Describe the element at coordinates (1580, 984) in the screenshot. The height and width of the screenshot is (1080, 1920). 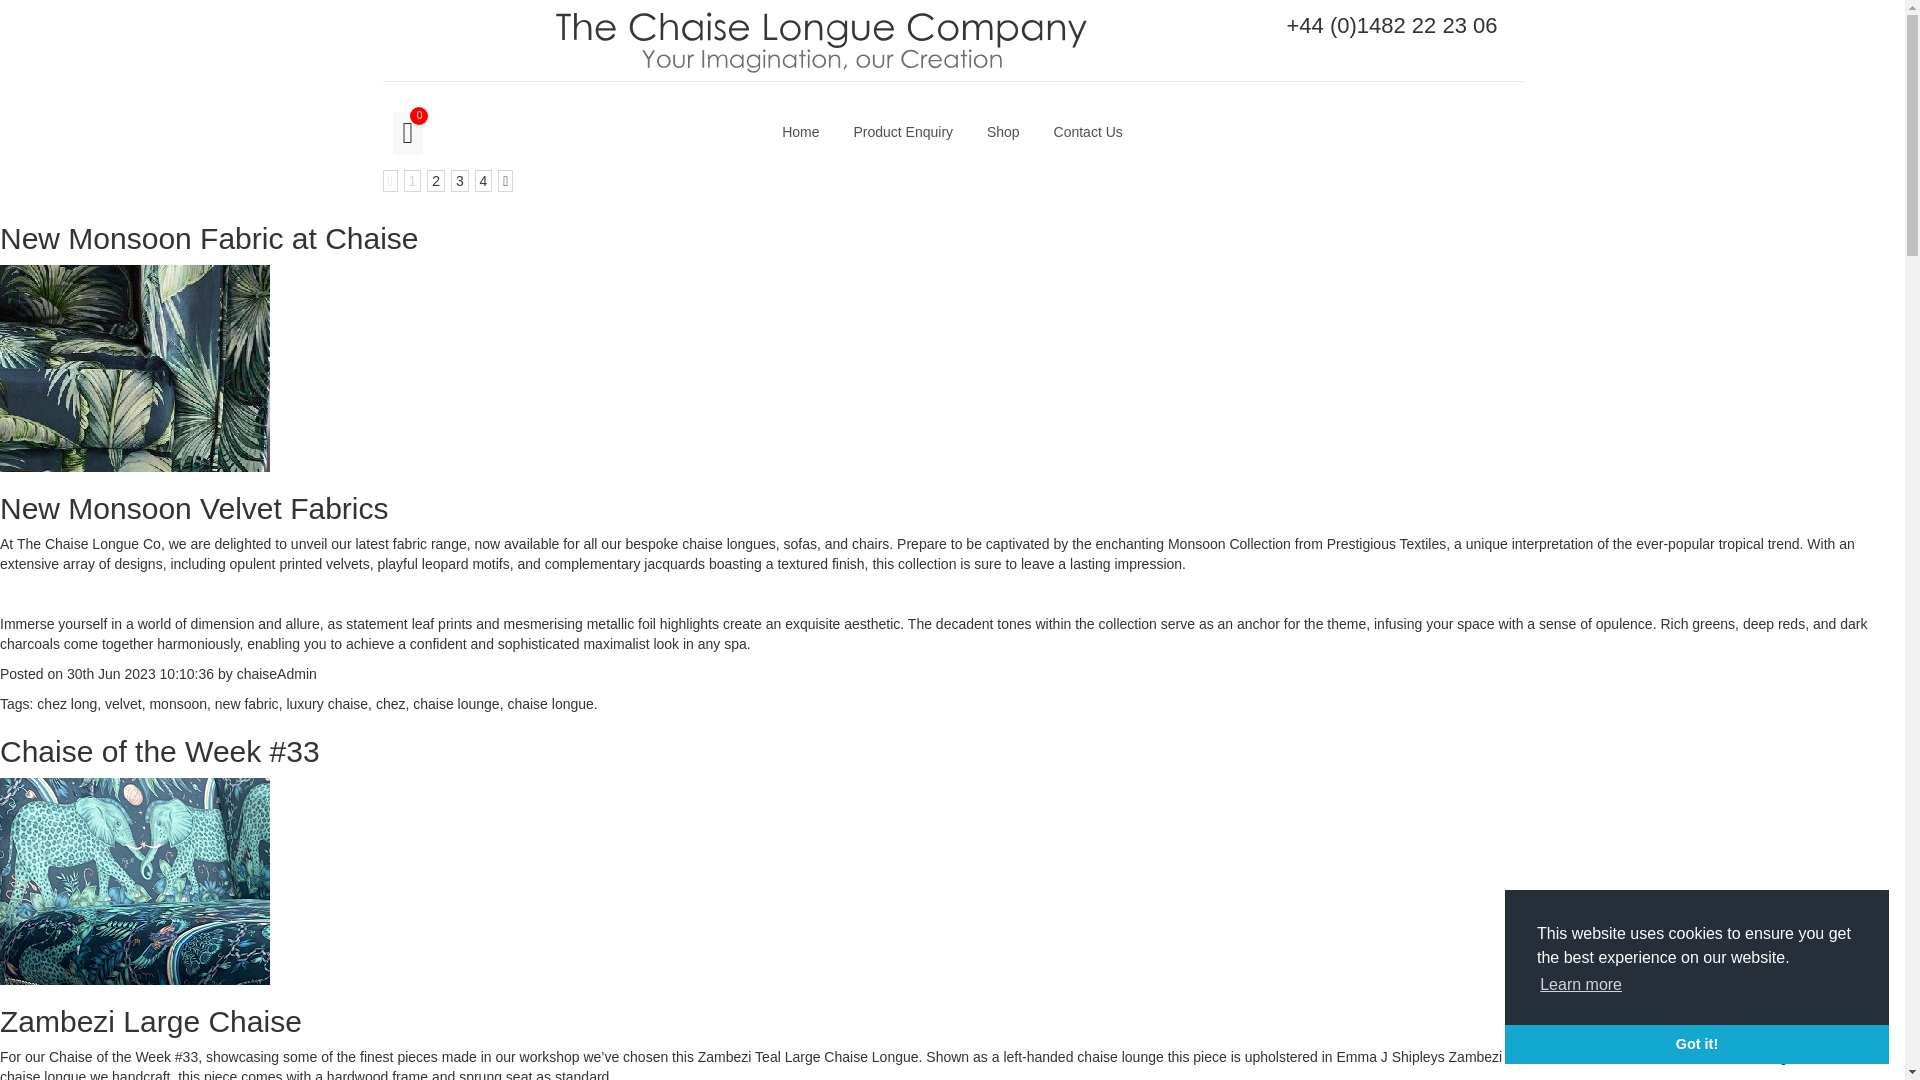
I see `Learn more` at that location.